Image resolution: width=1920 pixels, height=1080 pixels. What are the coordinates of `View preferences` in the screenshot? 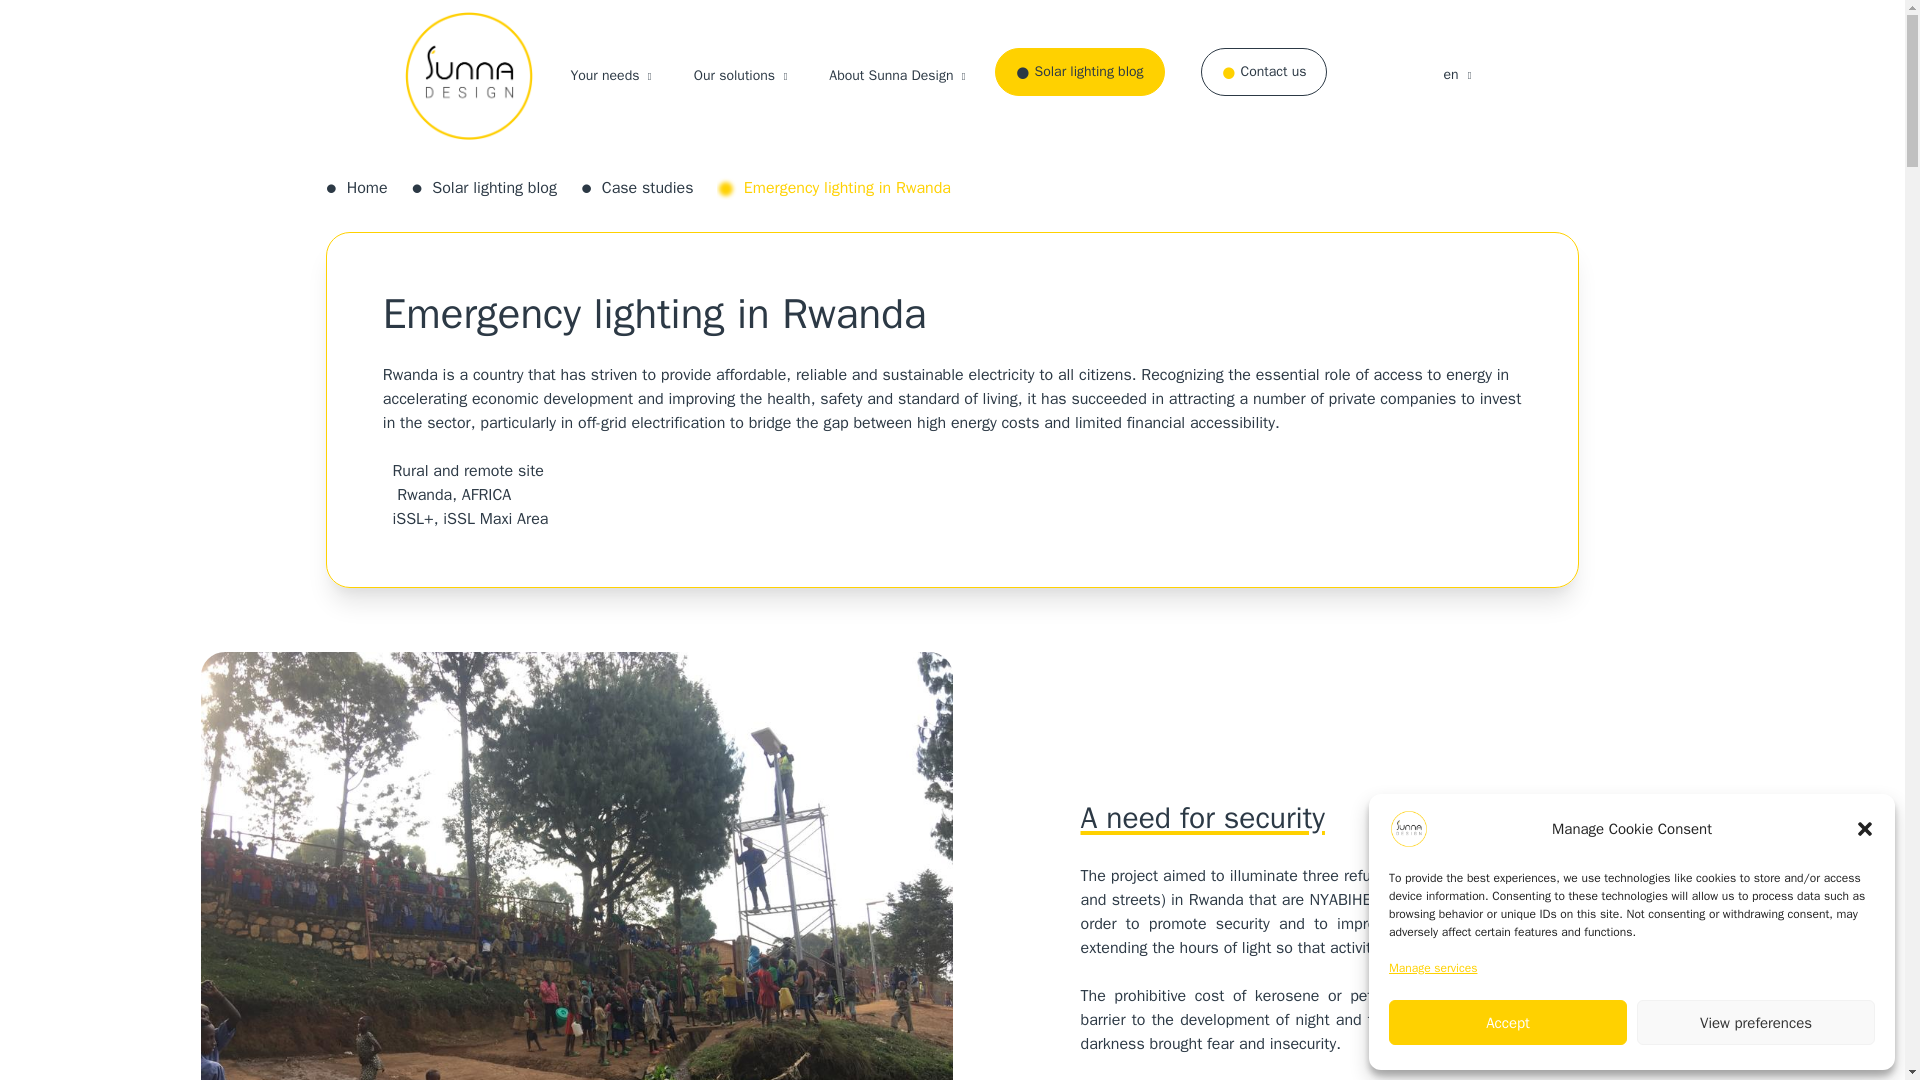 It's located at (1756, 1022).